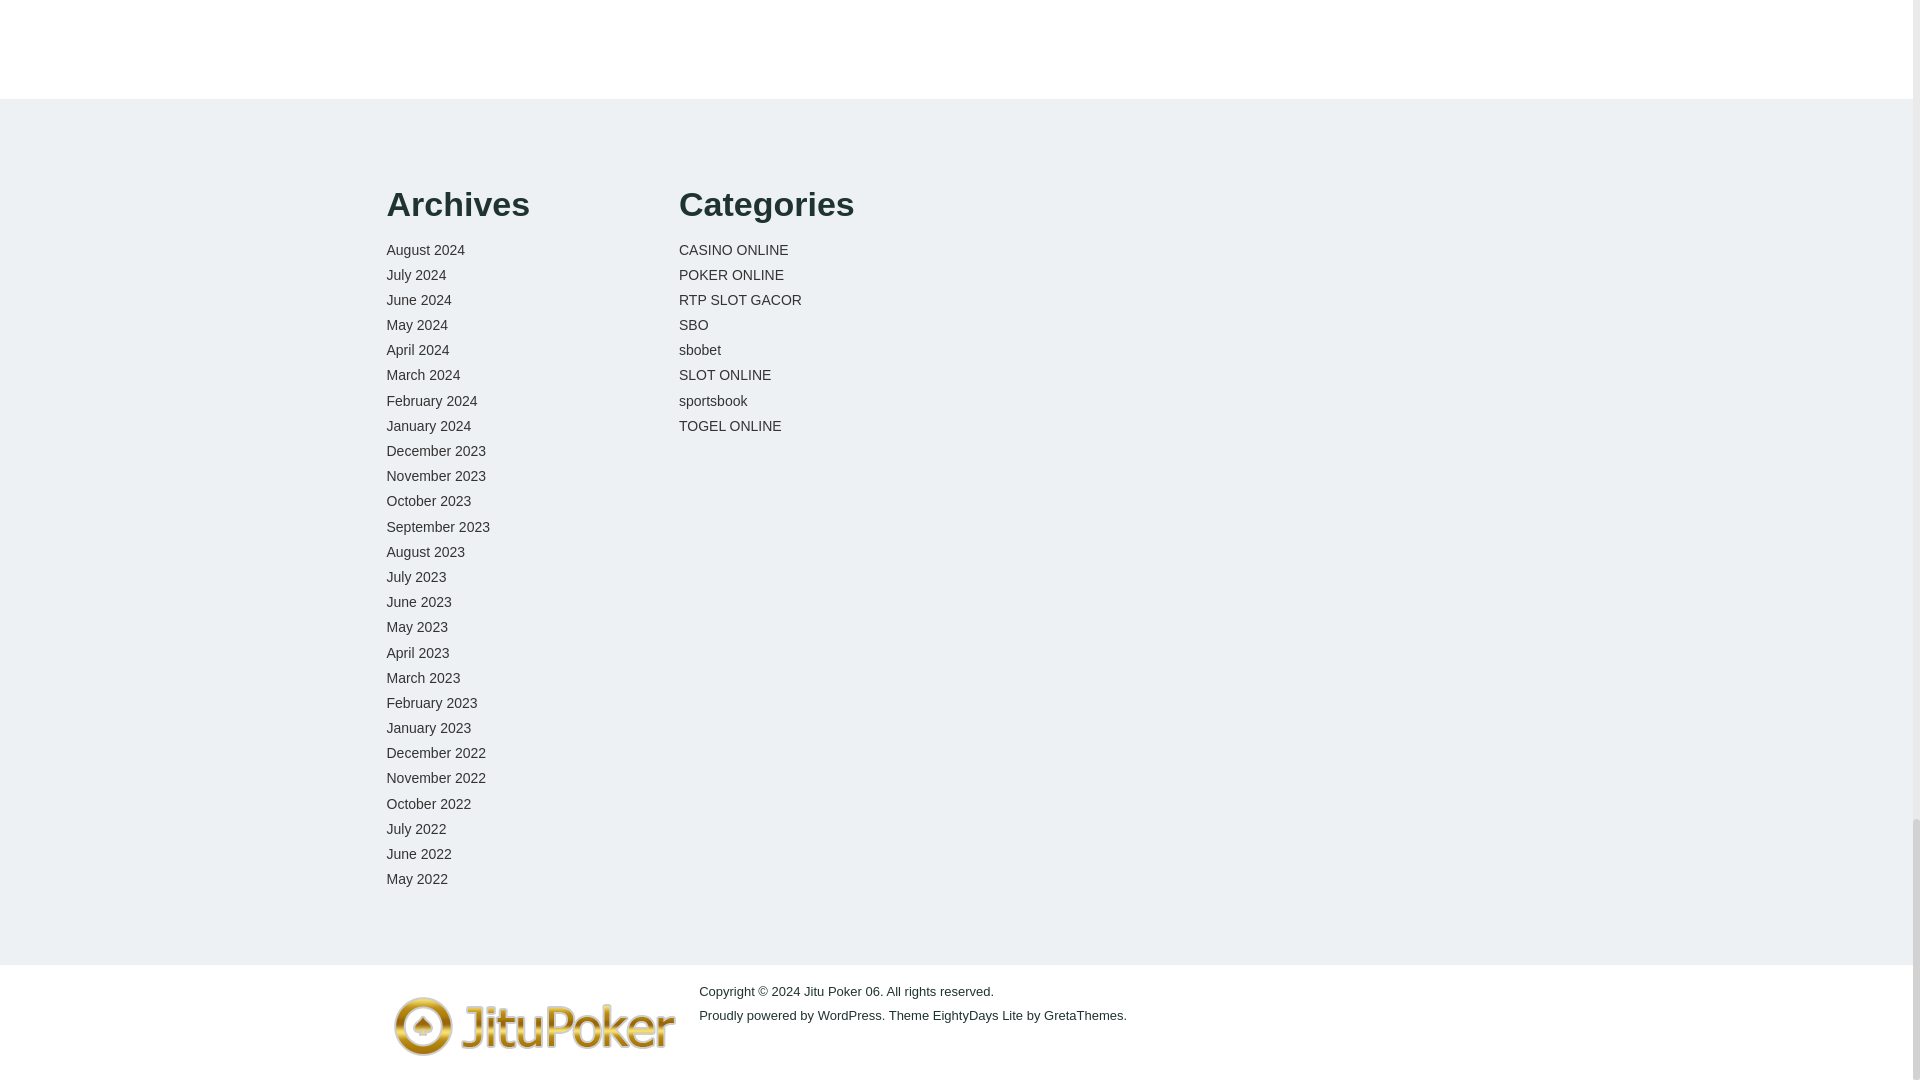 The width and height of the screenshot is (1920, 1080). Describe the element at coordinates (416, 324) in the screenshot. I see `May 2024` at that location.